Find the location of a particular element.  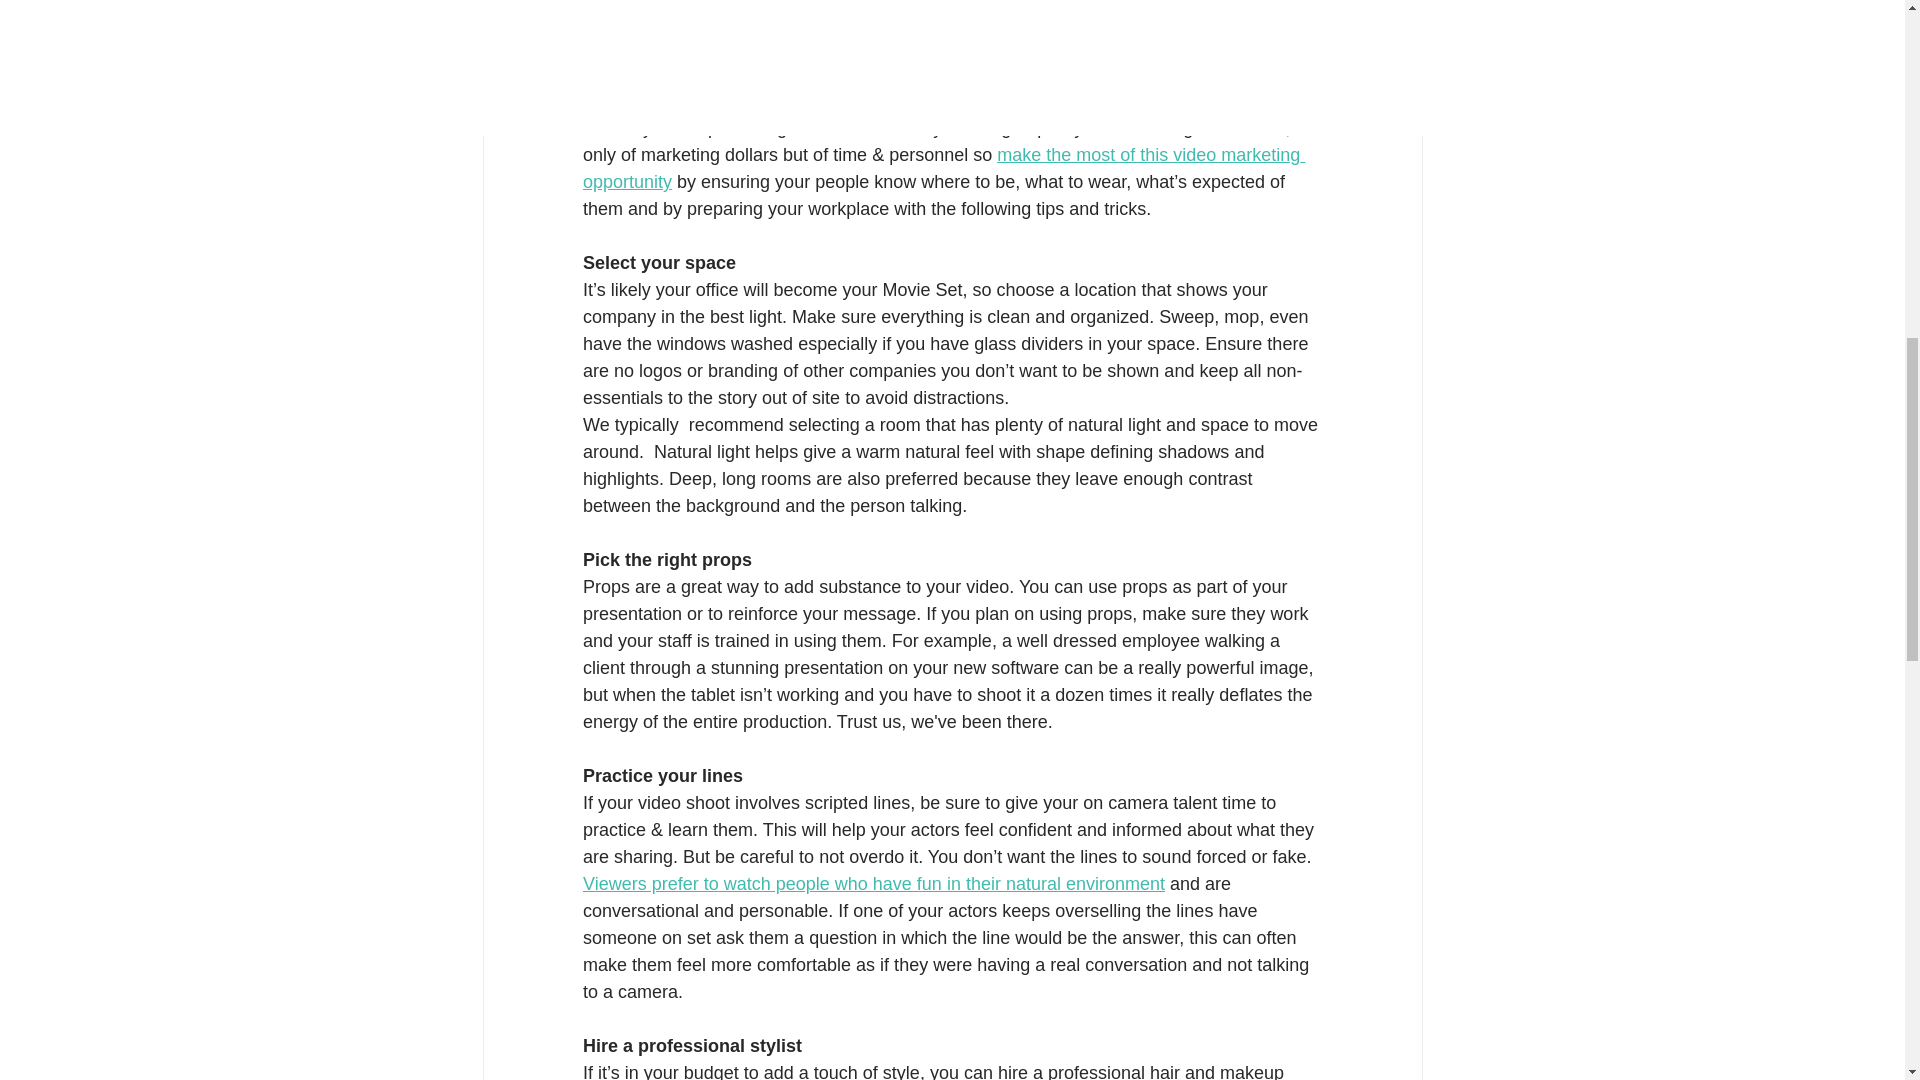

make the most of this video marketing opportunity is located at coordinates (942, 168).